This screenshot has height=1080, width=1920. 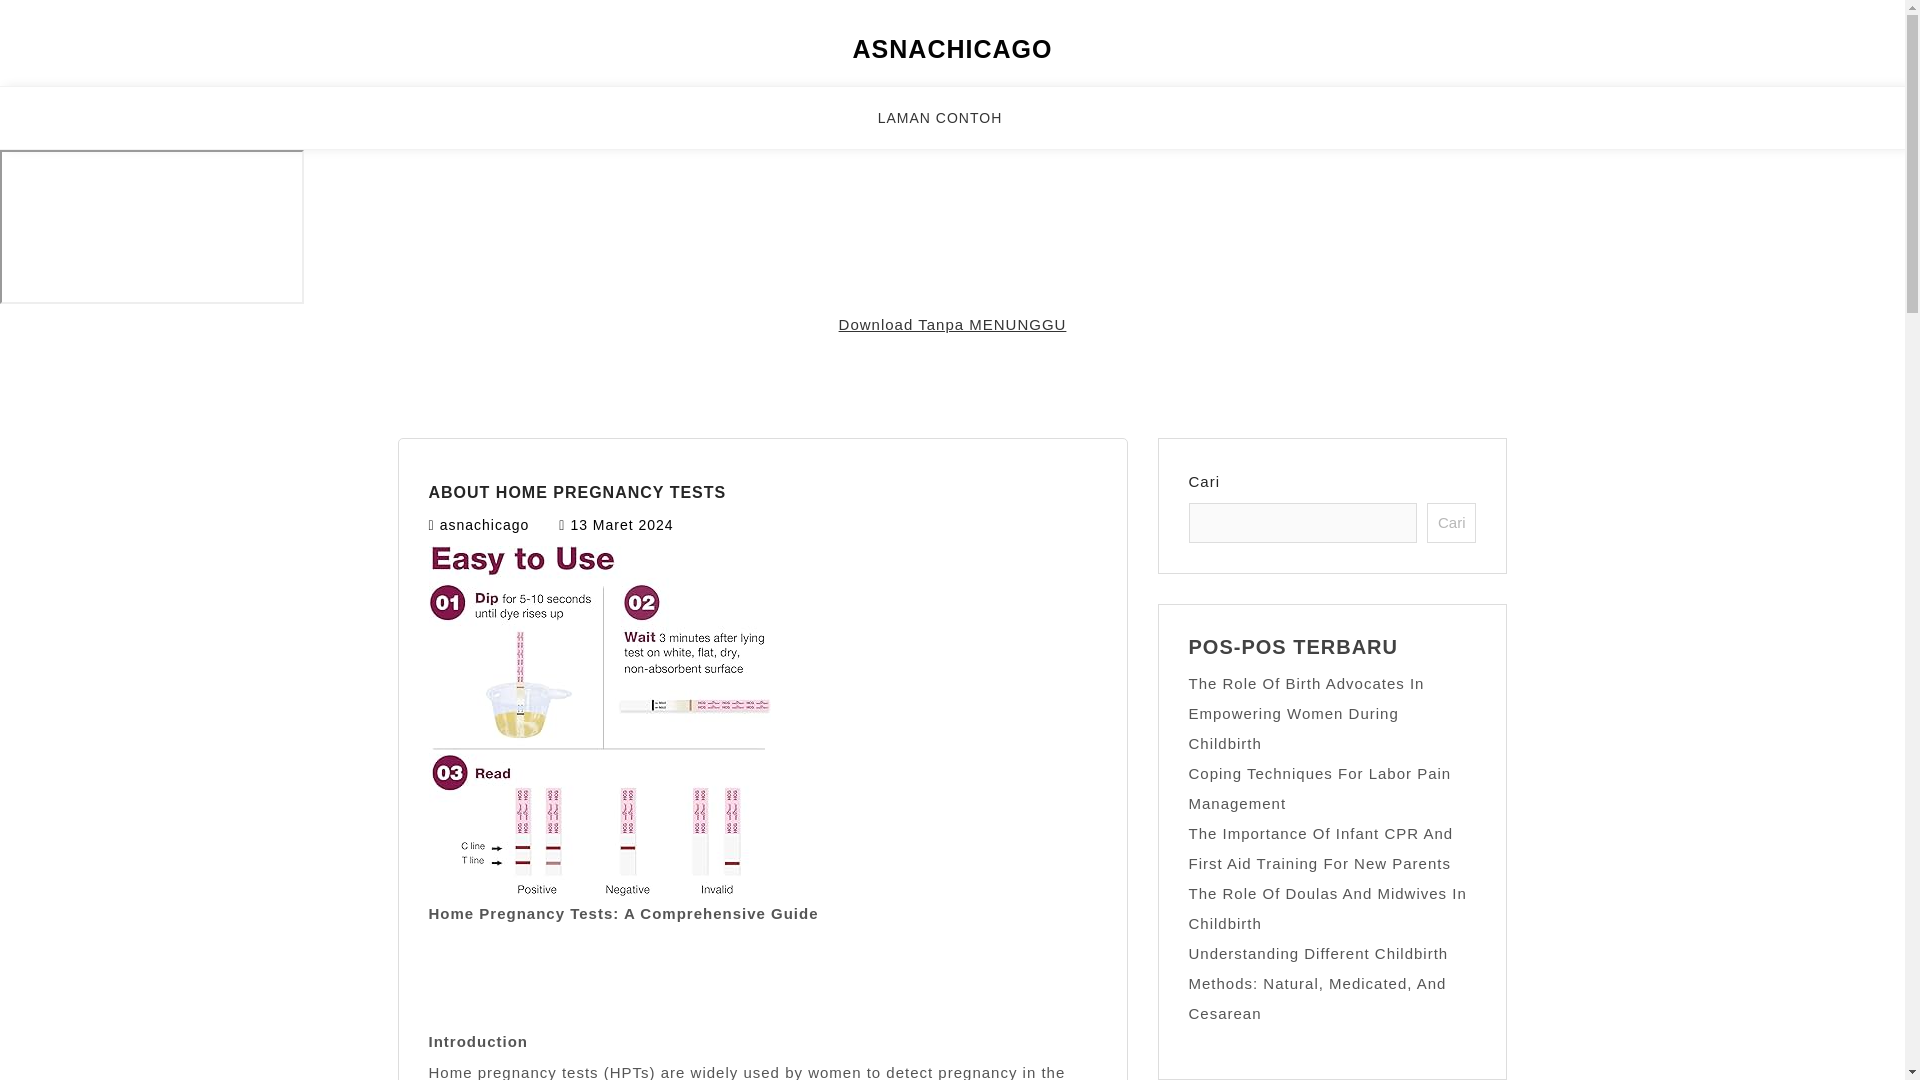 What do you see at coordinates (1320, 788) in the screenshot?
I see `Coping Techniques For Labor Pain Management` at bounding box center [1320, 788].